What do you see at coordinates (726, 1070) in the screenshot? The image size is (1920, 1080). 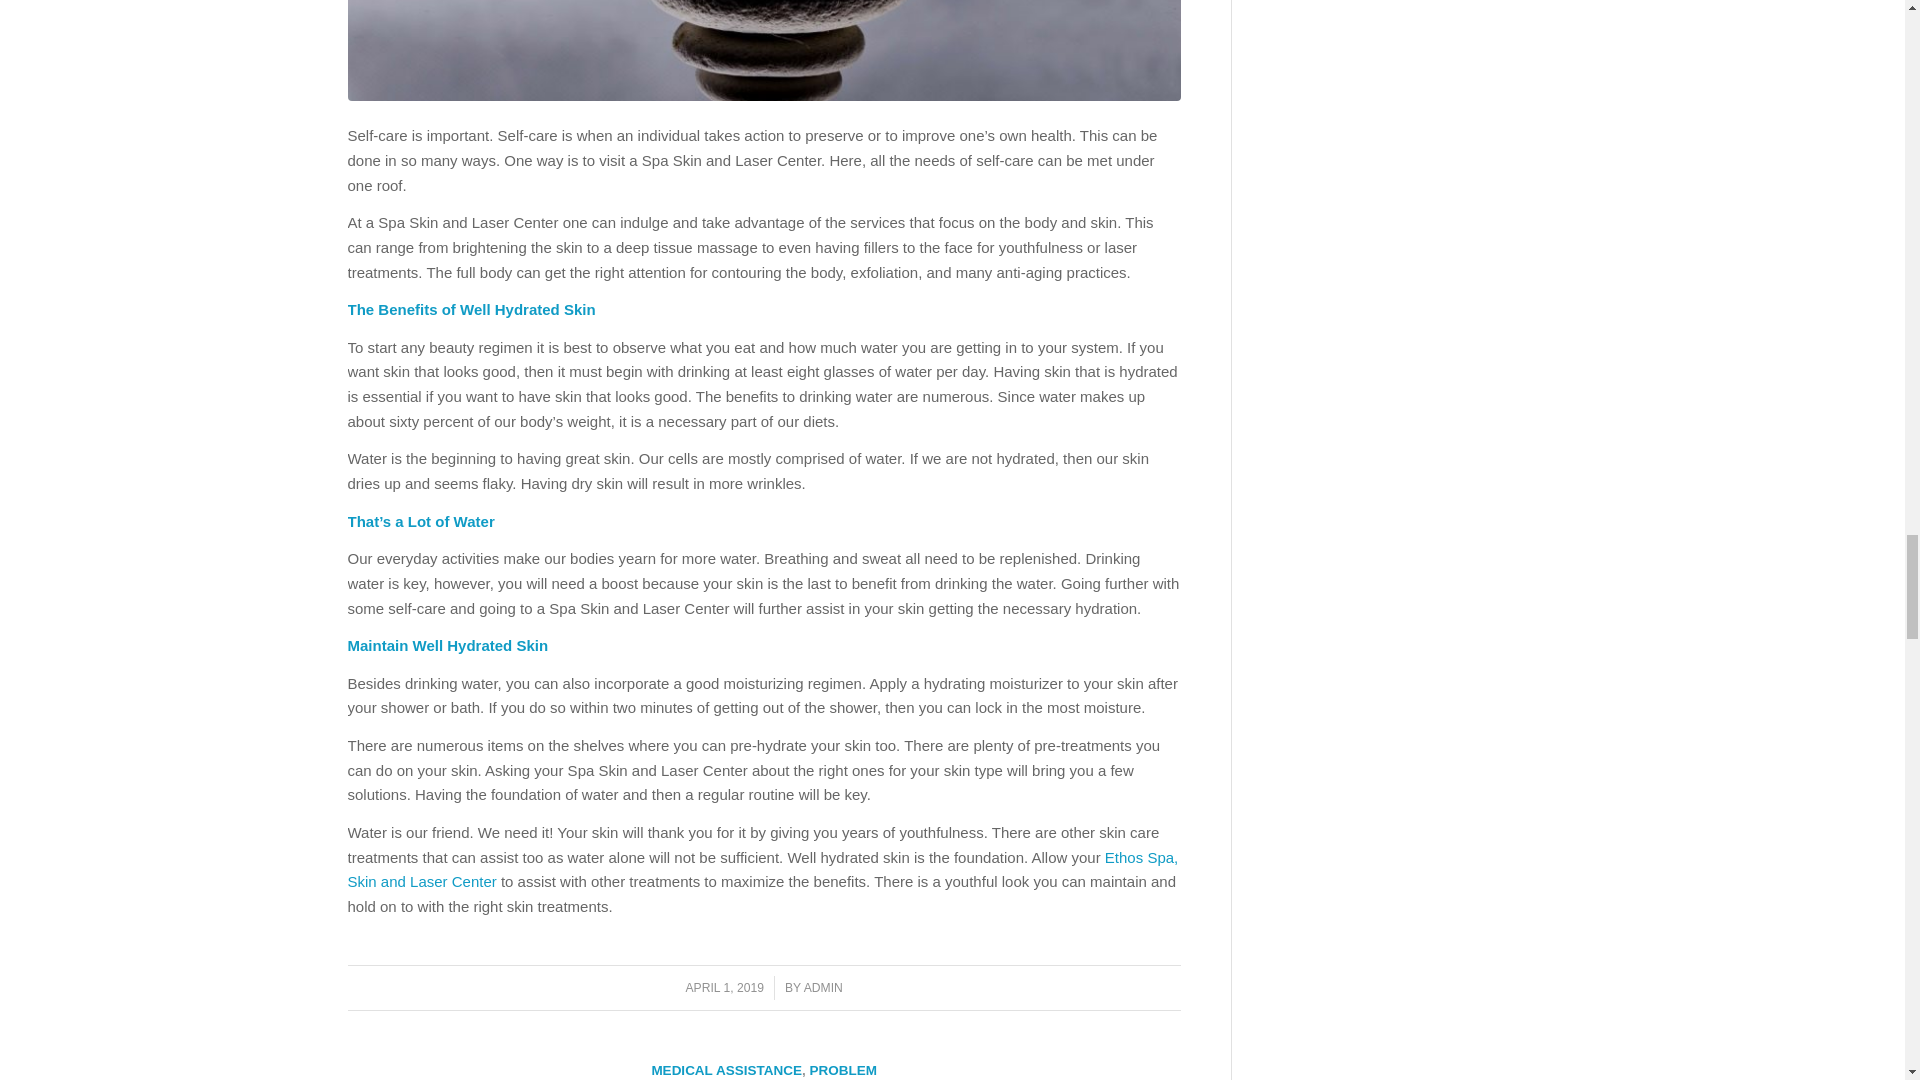 I see `MEDICAL ASSISTANCE` at bounding box center [726, 1070].